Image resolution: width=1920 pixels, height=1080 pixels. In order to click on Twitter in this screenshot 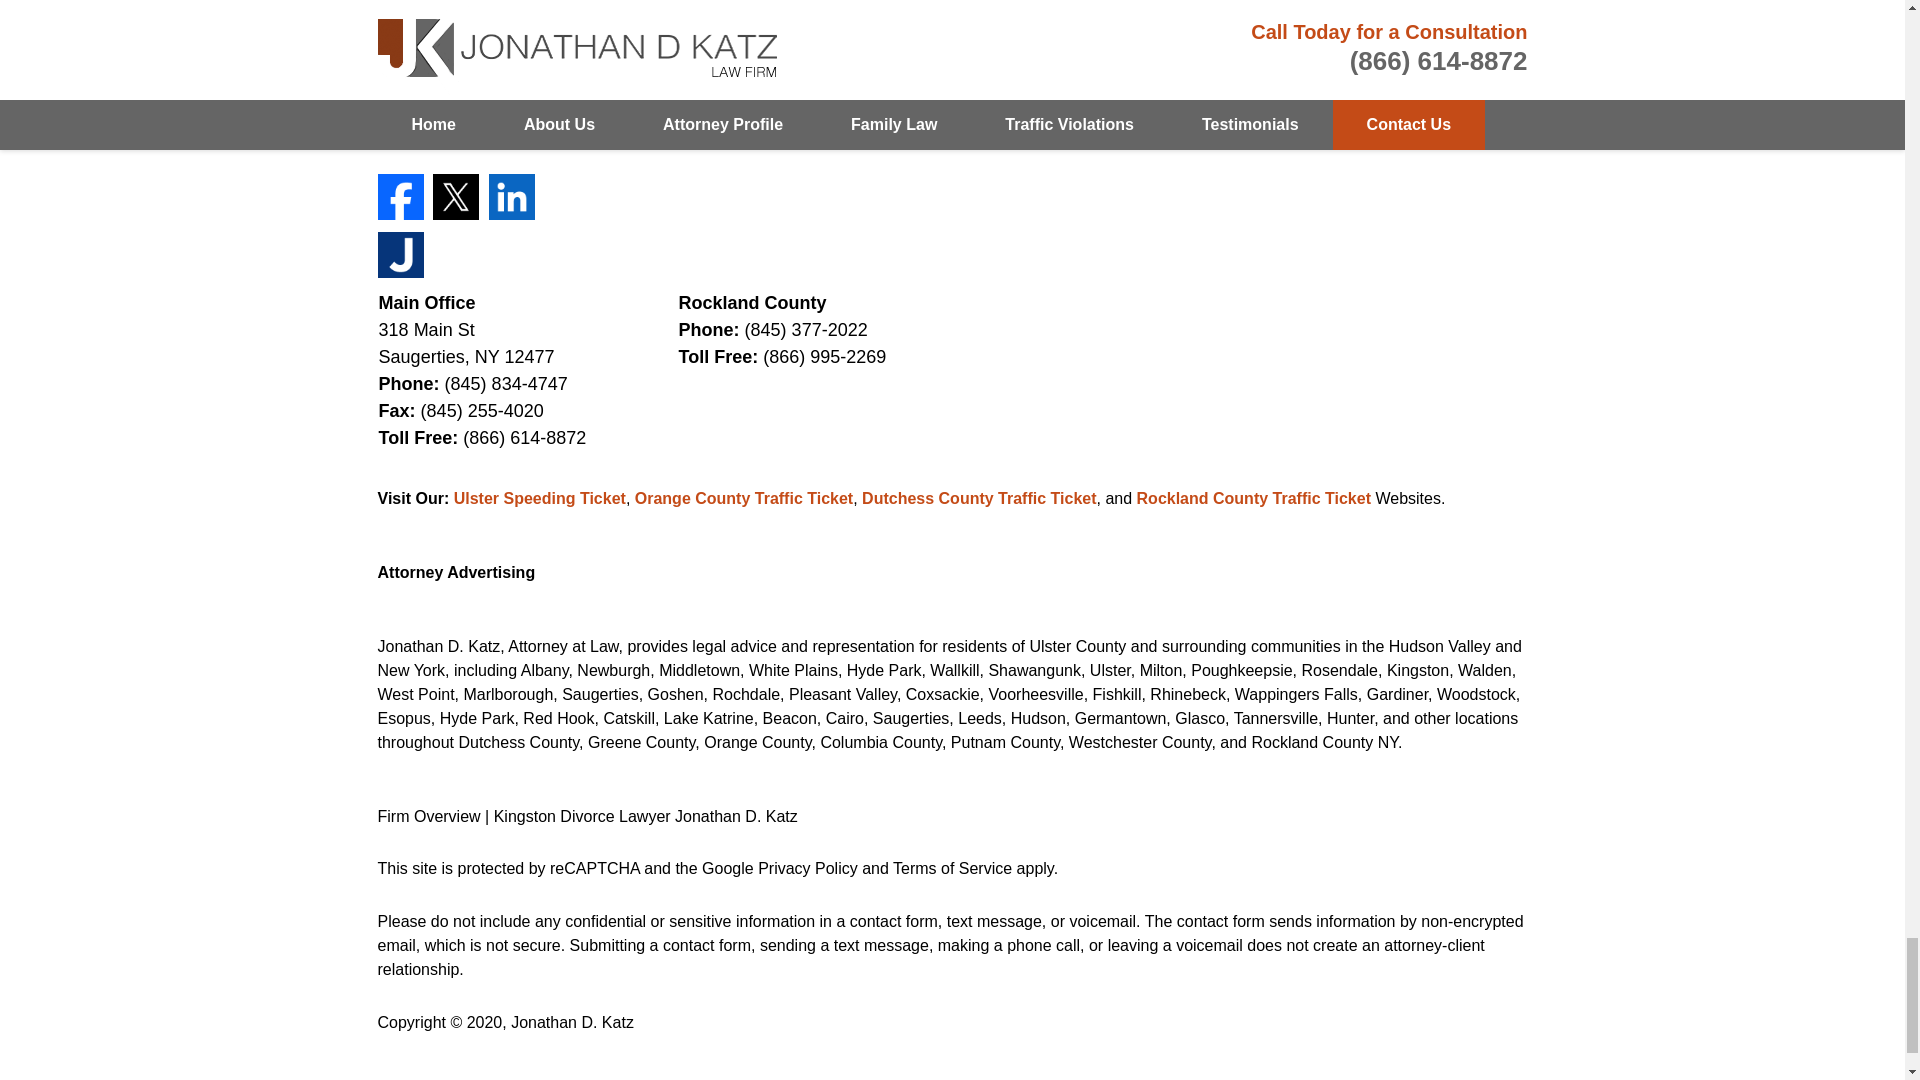, I will do `click(456, 196)`.